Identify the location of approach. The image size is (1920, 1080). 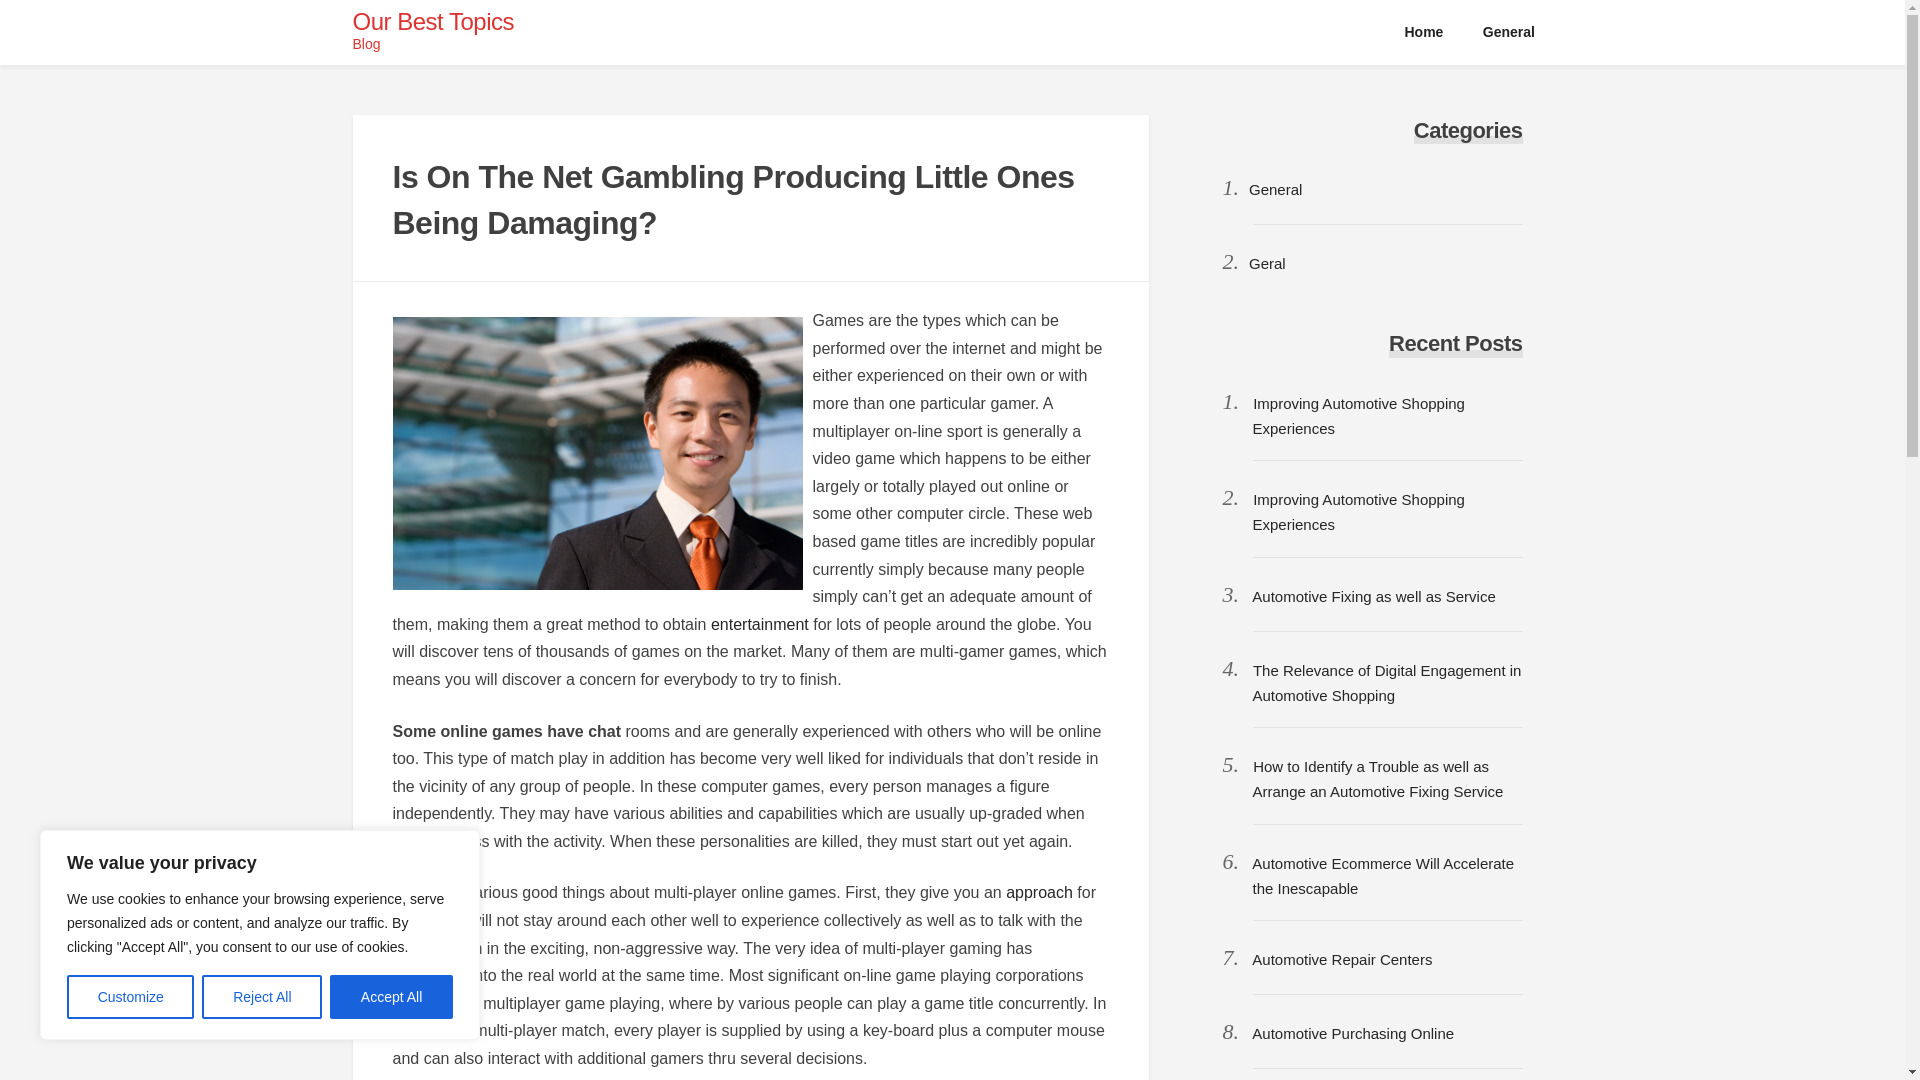
(1040, 892).